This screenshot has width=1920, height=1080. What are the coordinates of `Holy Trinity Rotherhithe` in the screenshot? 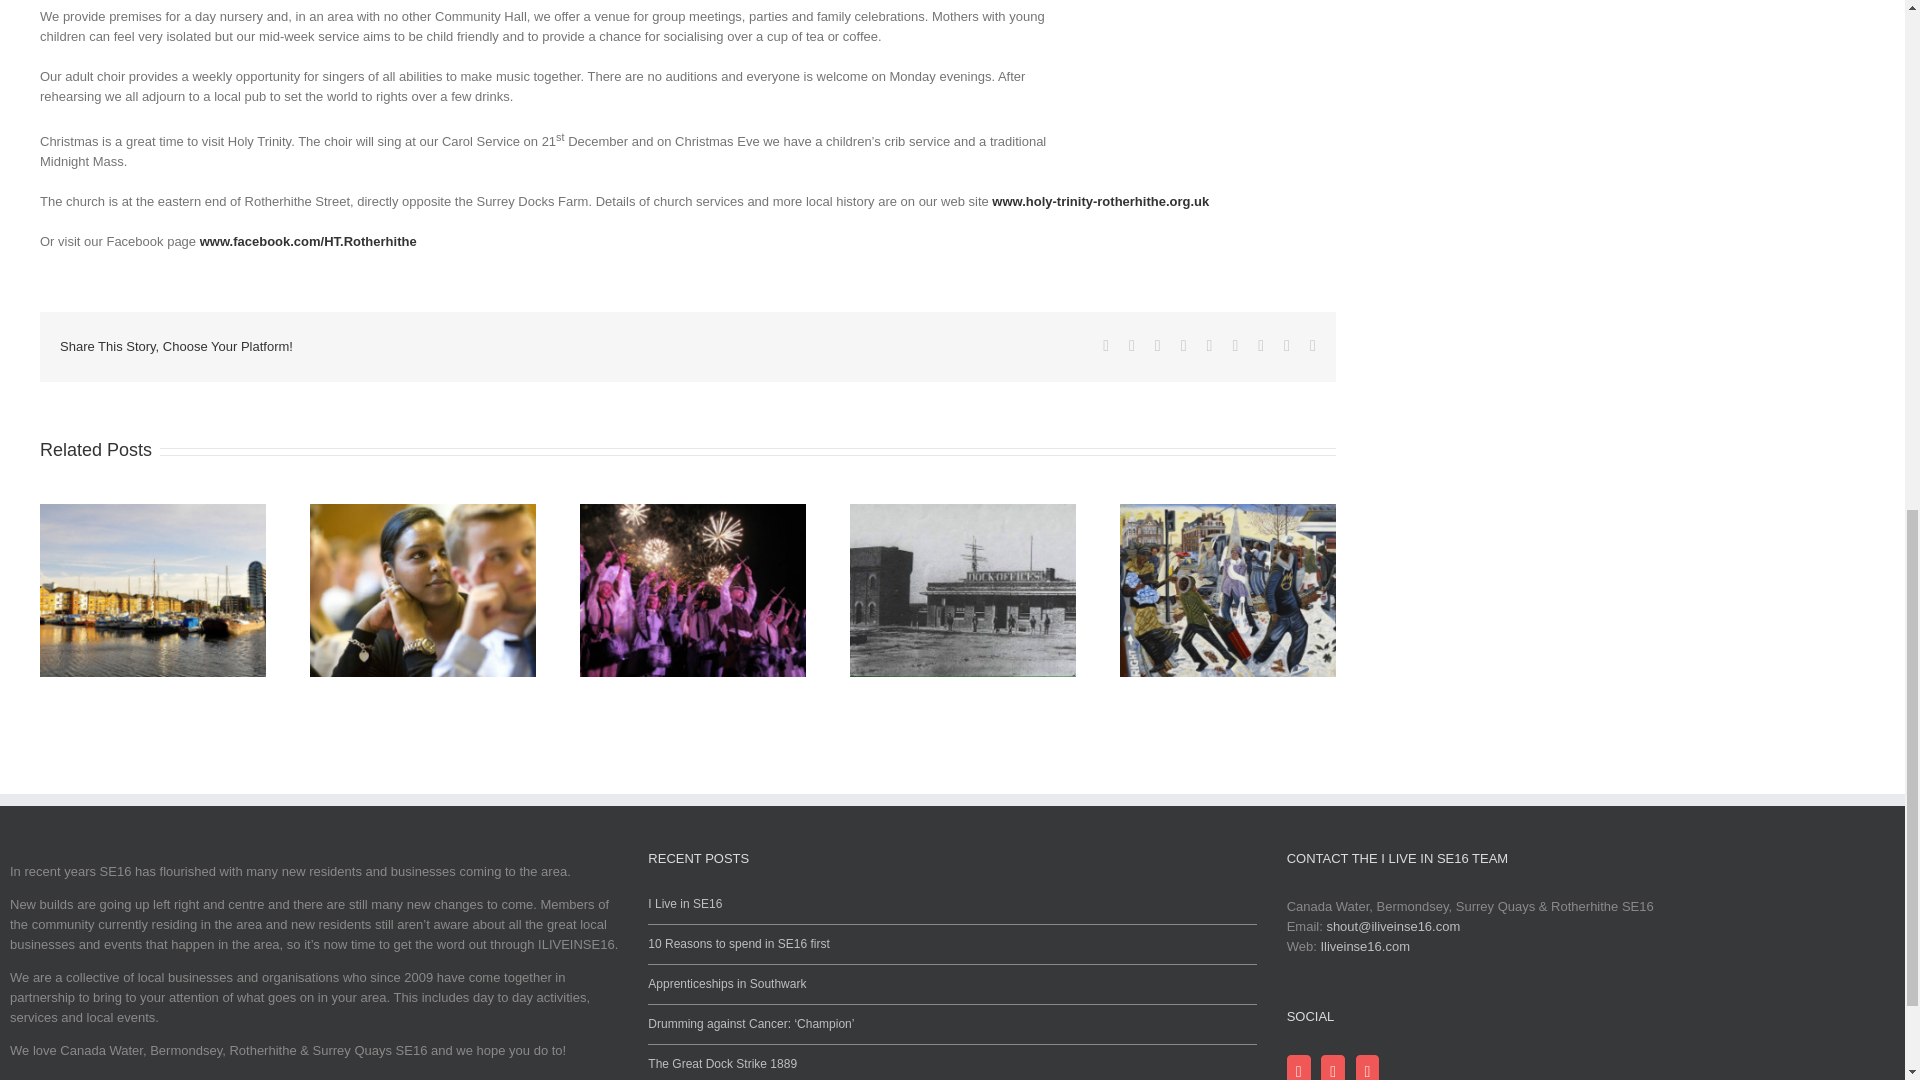 It's located at (308, 242).